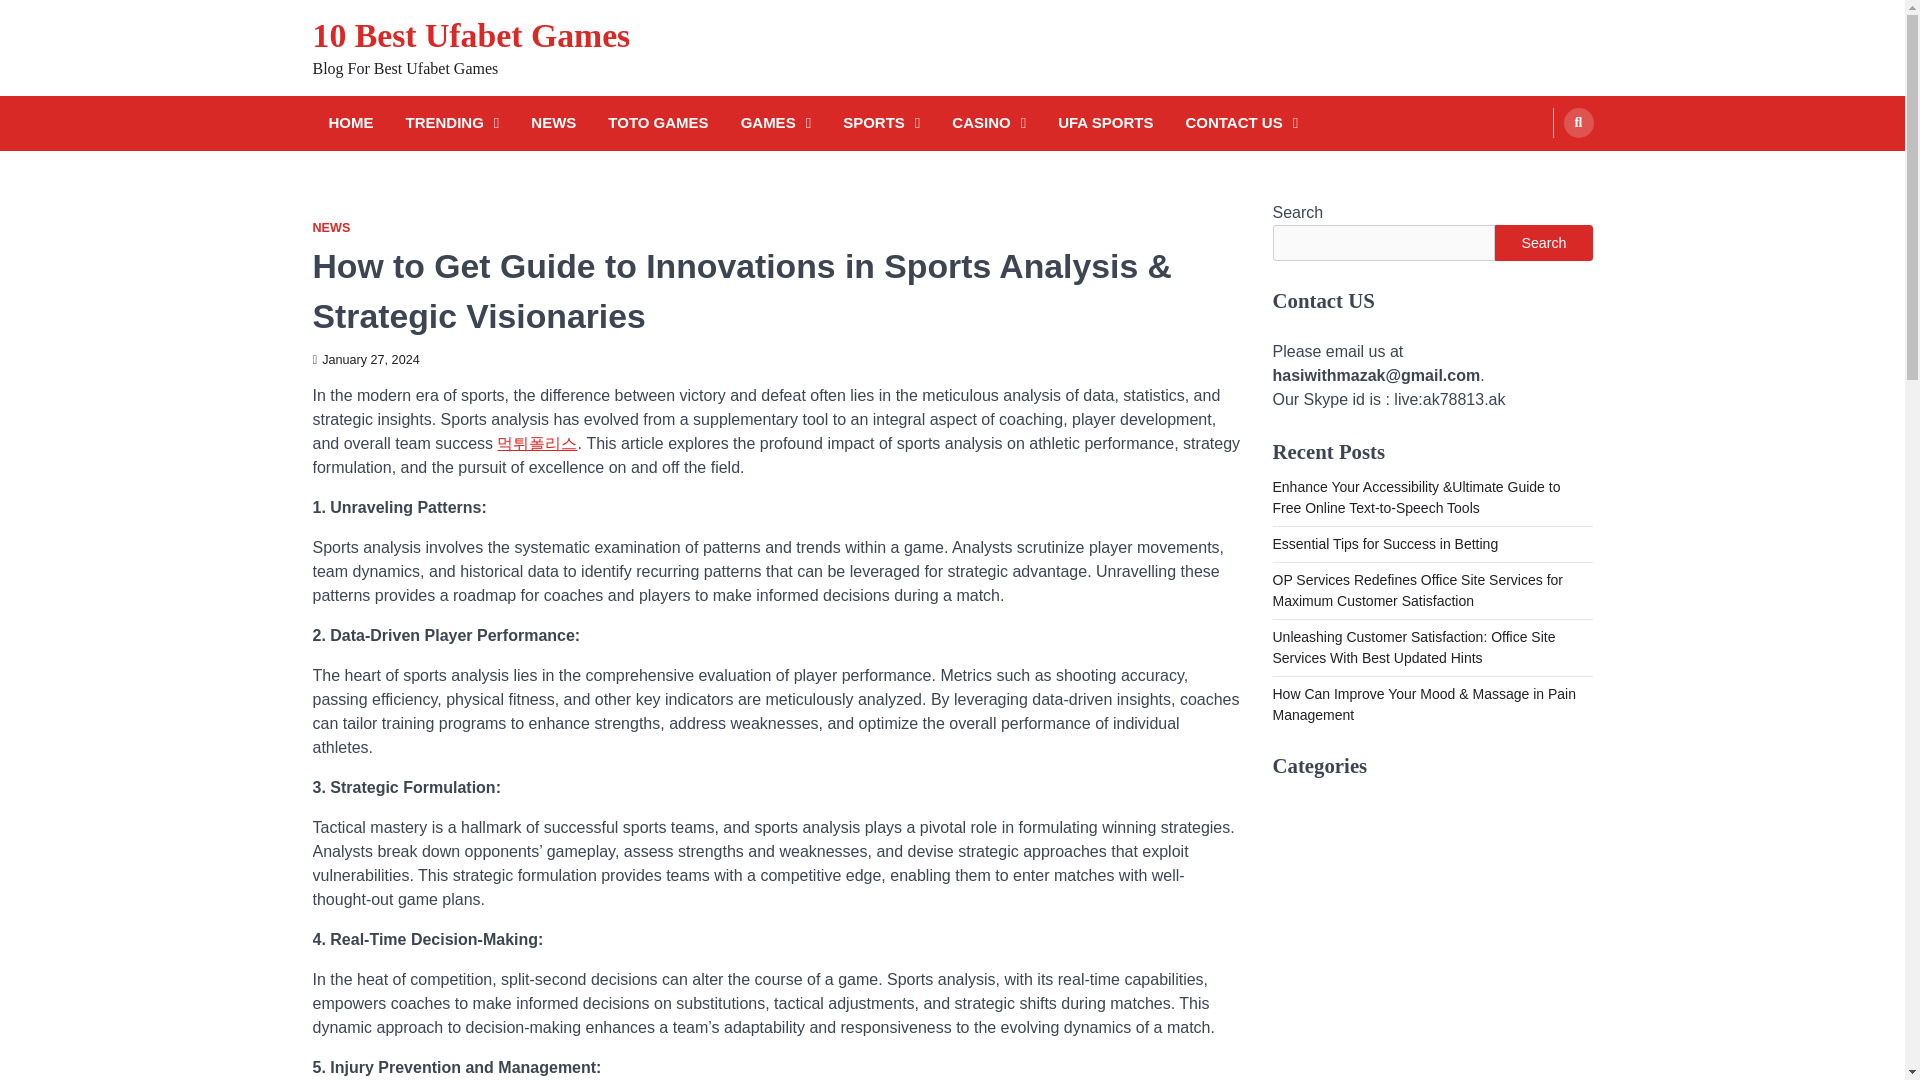  I want to click on HOME, so click(350, 124).